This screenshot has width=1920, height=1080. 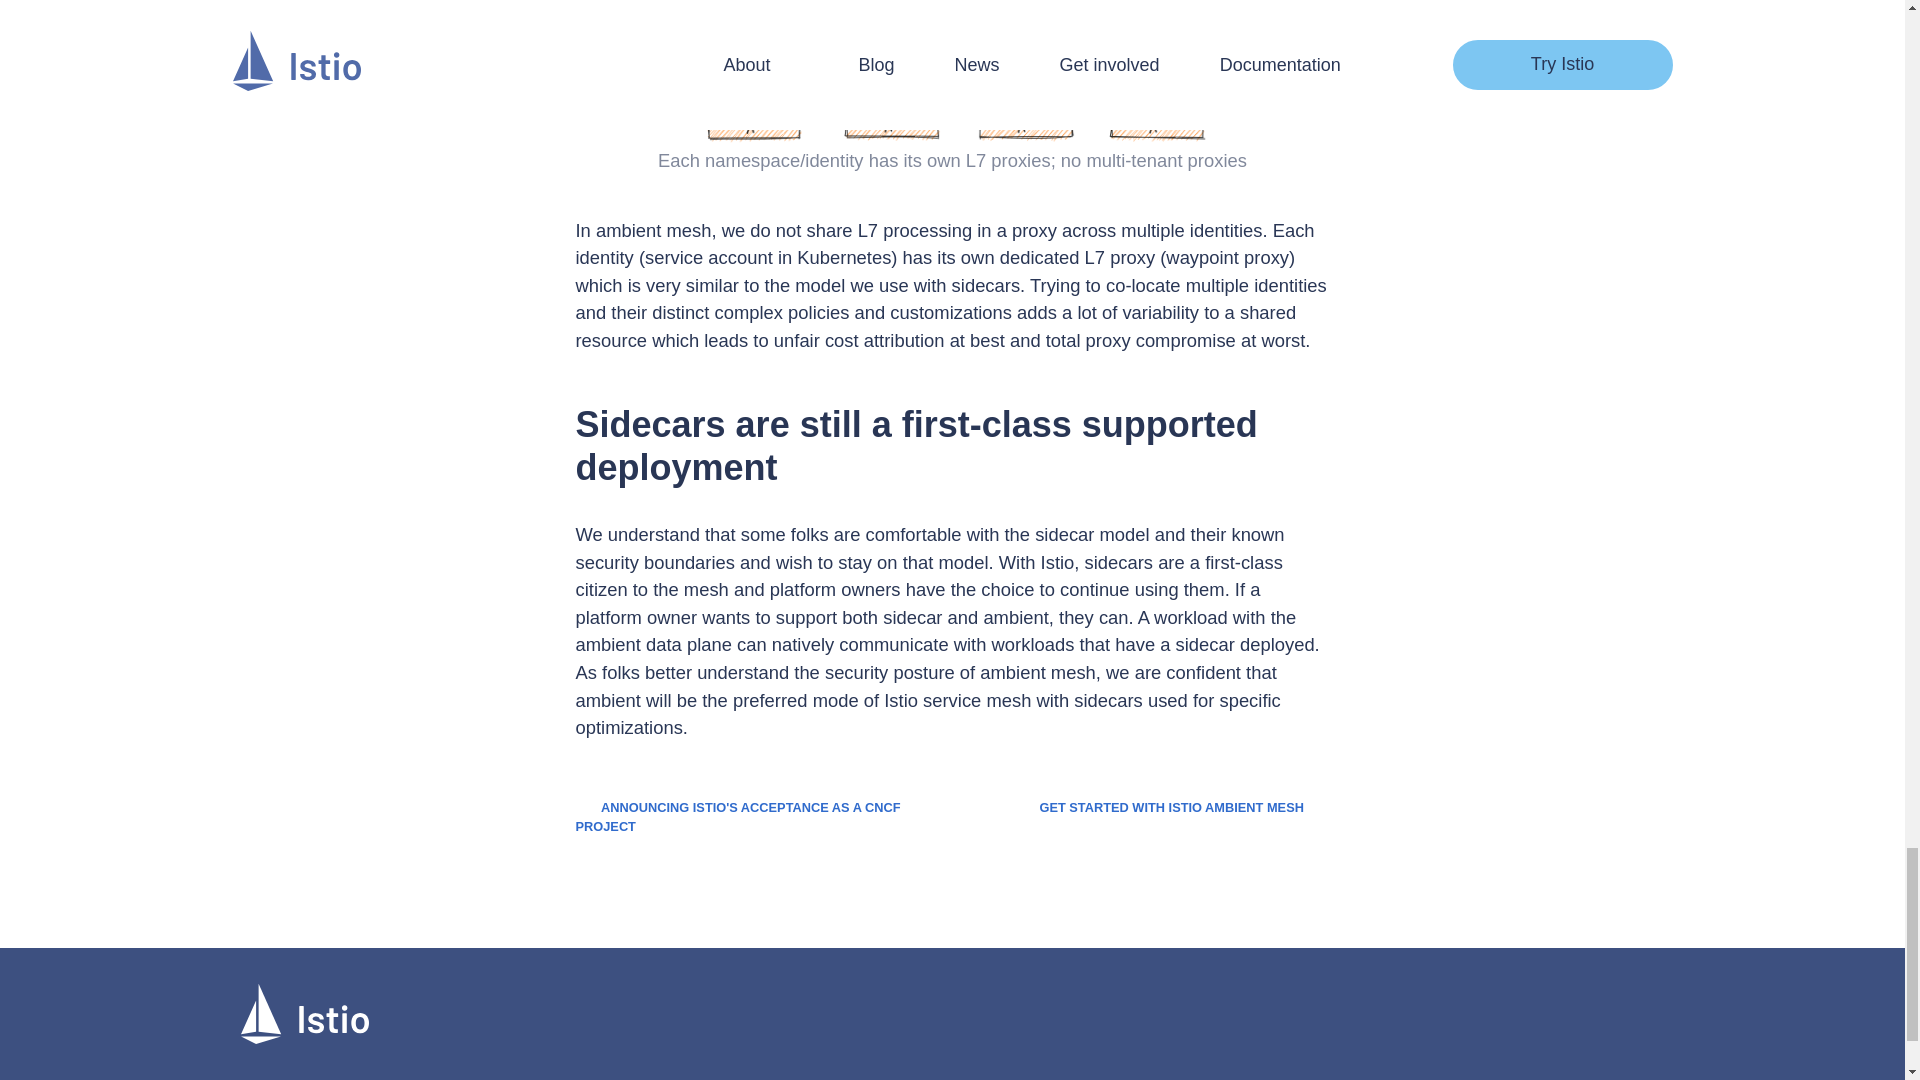 What do you see at coordinates (1183, 808) in the screenshot?
I see `GET STARTED WITH ISTIO AMBIENT MESH` at bounding box center [1183, 808].